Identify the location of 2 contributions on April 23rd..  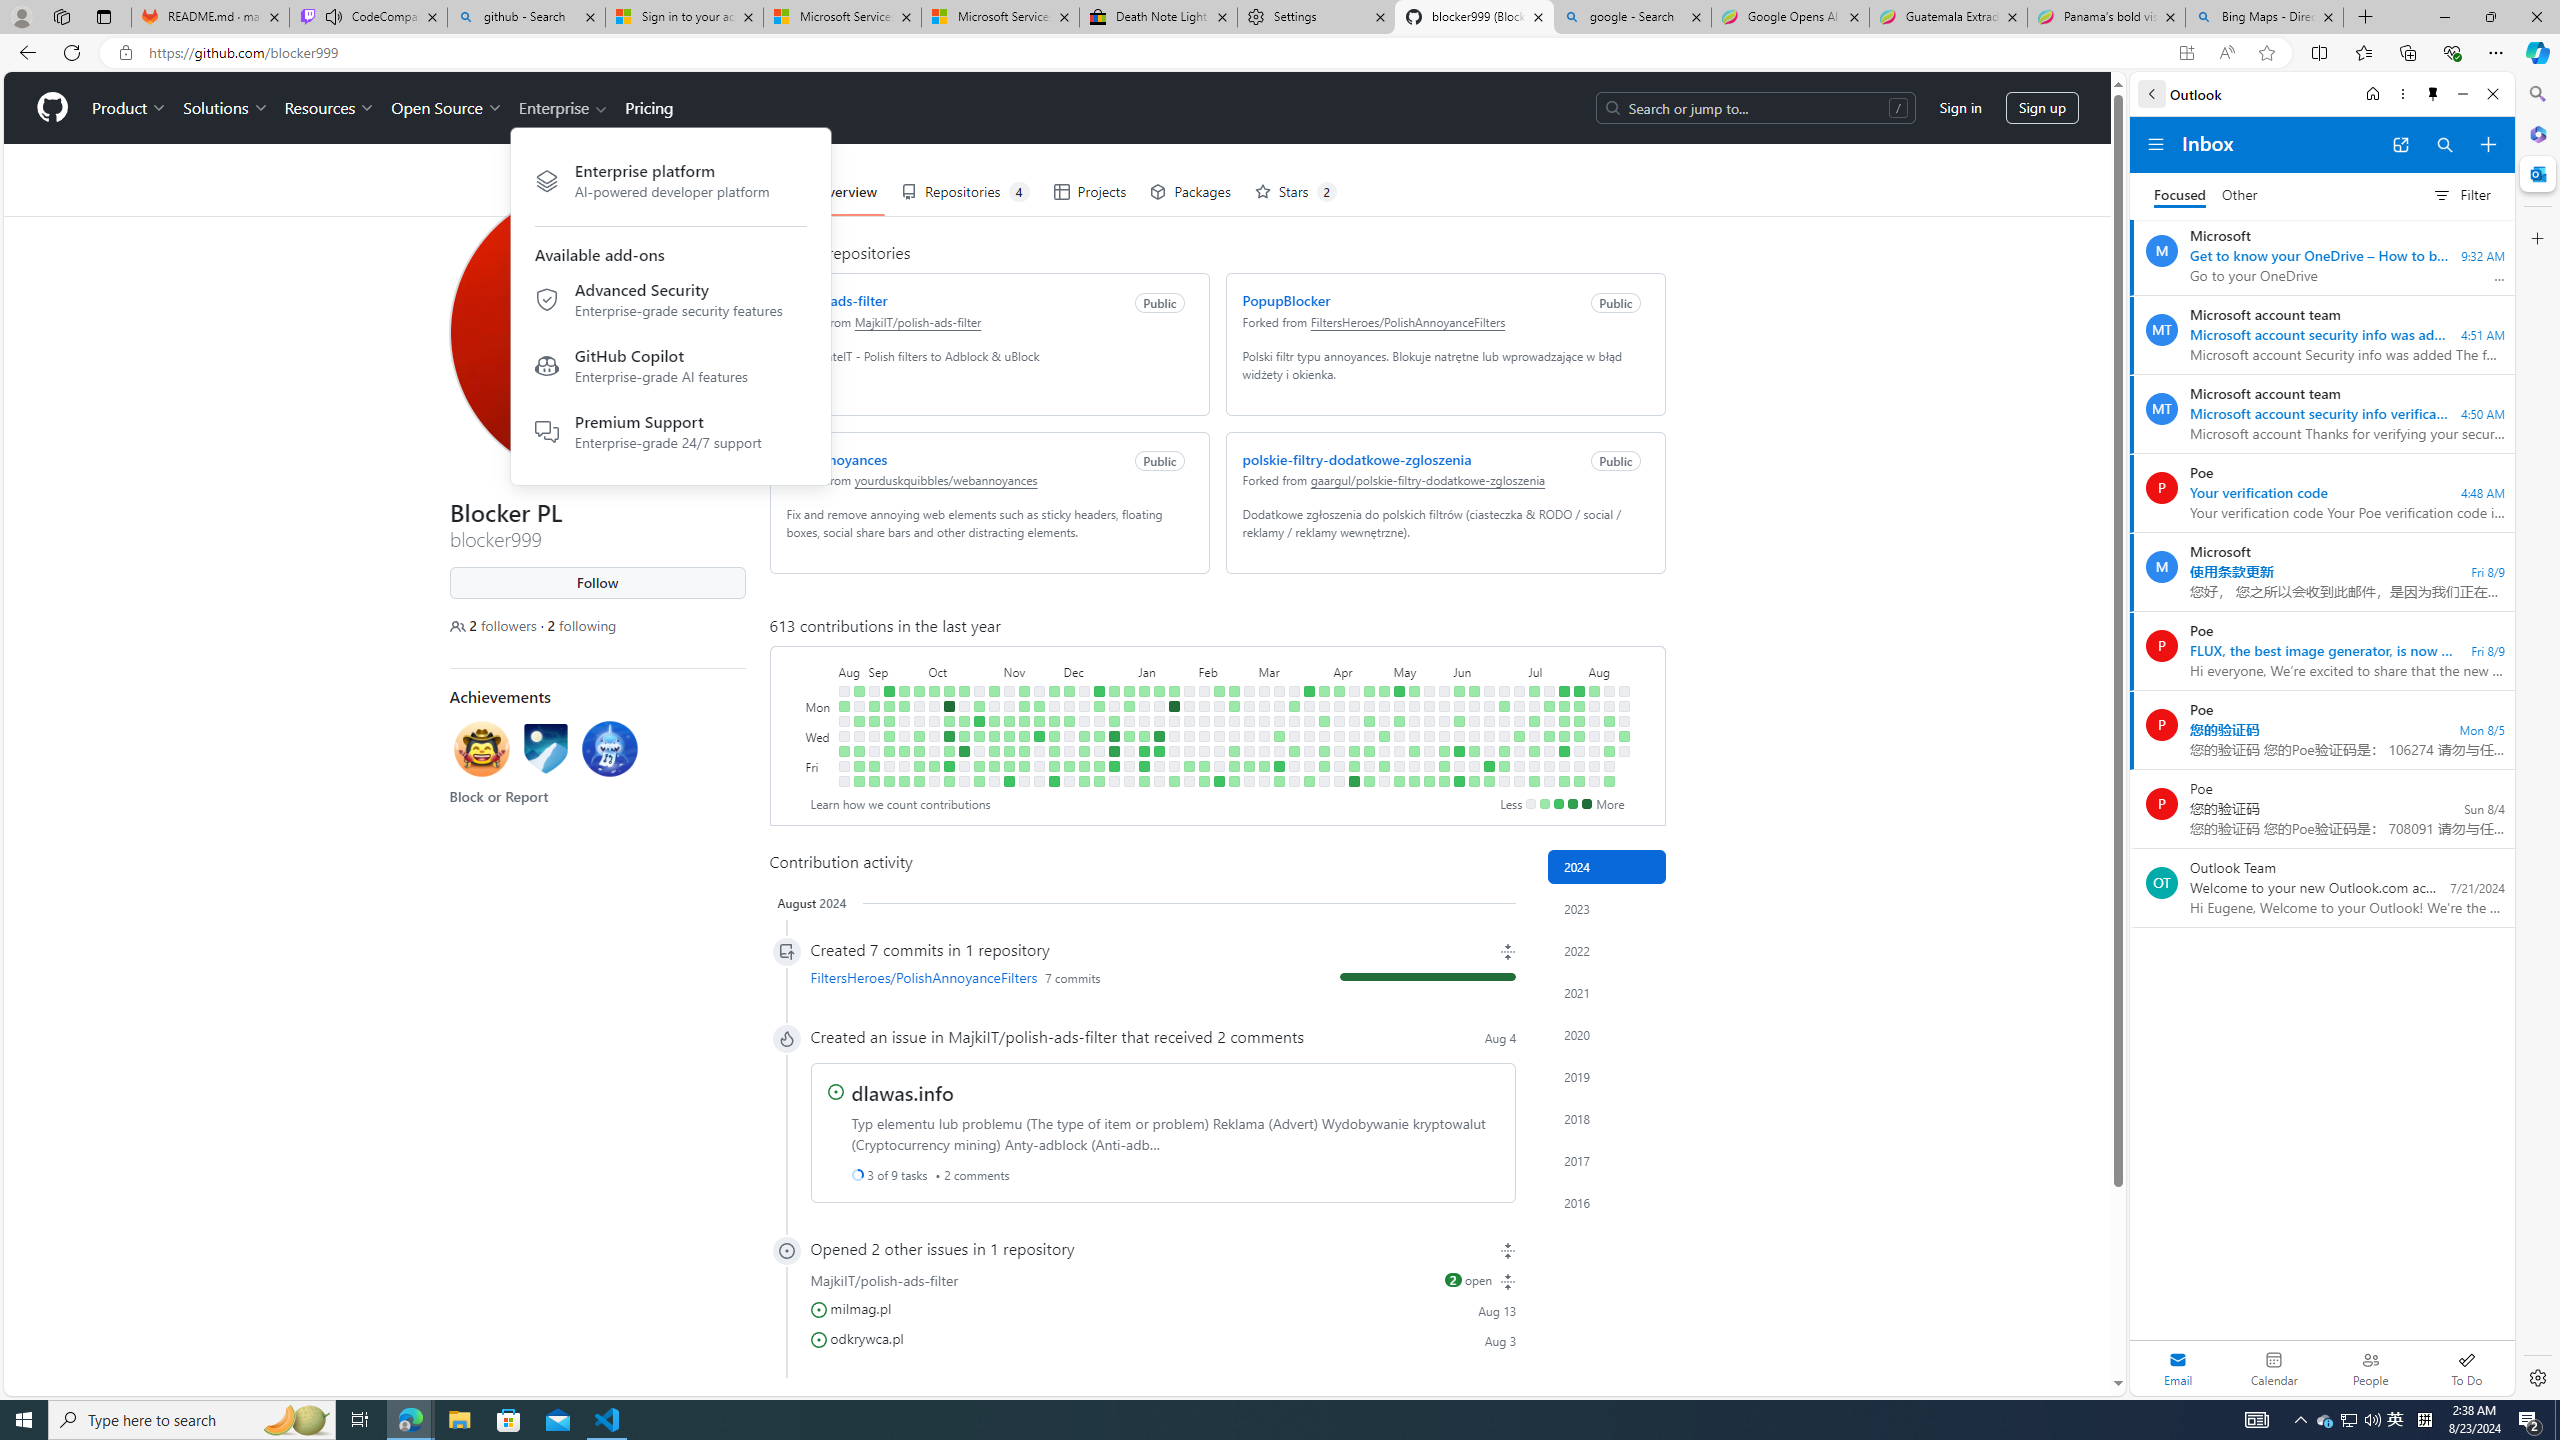
(1368, 721).